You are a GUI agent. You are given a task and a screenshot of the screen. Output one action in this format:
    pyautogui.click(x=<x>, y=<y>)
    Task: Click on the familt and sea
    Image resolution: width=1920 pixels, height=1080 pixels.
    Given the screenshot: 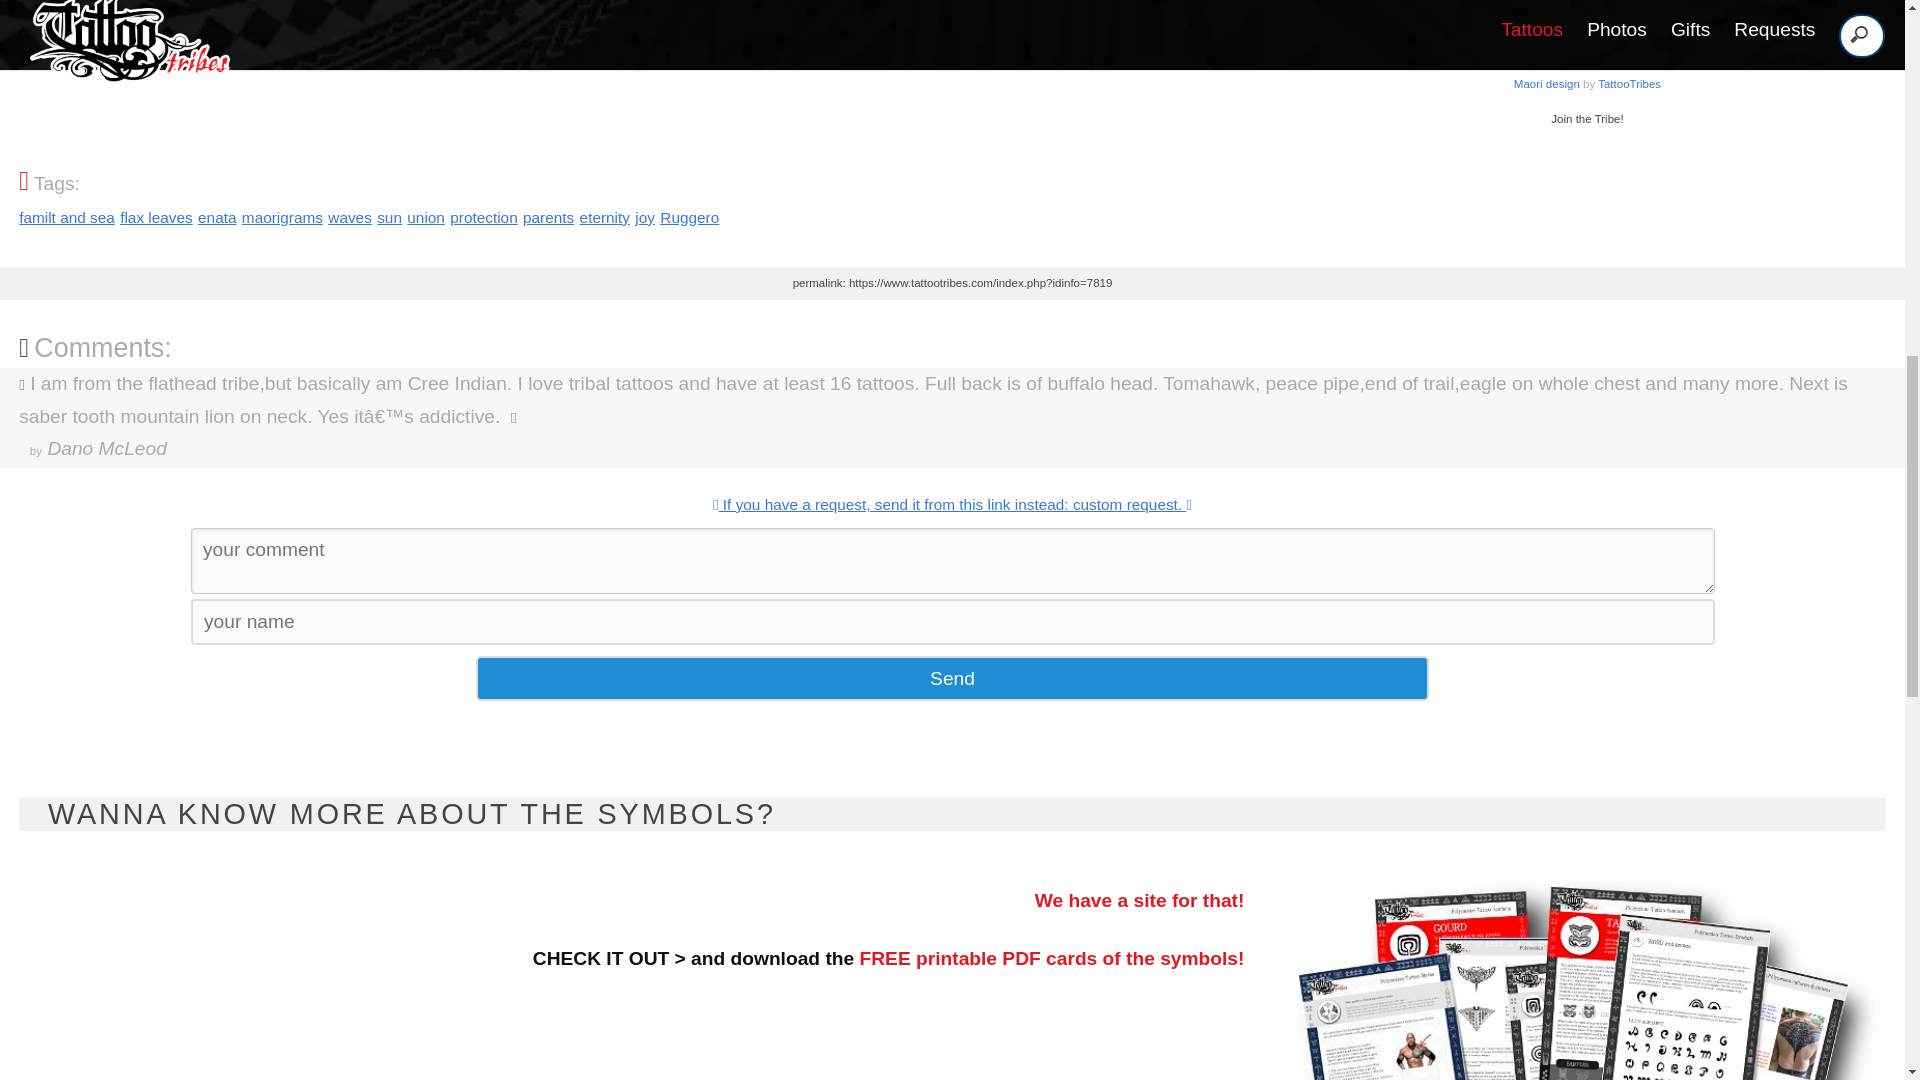 What is the action you would take?
    pyautogui.click(x=282, y=217)
    